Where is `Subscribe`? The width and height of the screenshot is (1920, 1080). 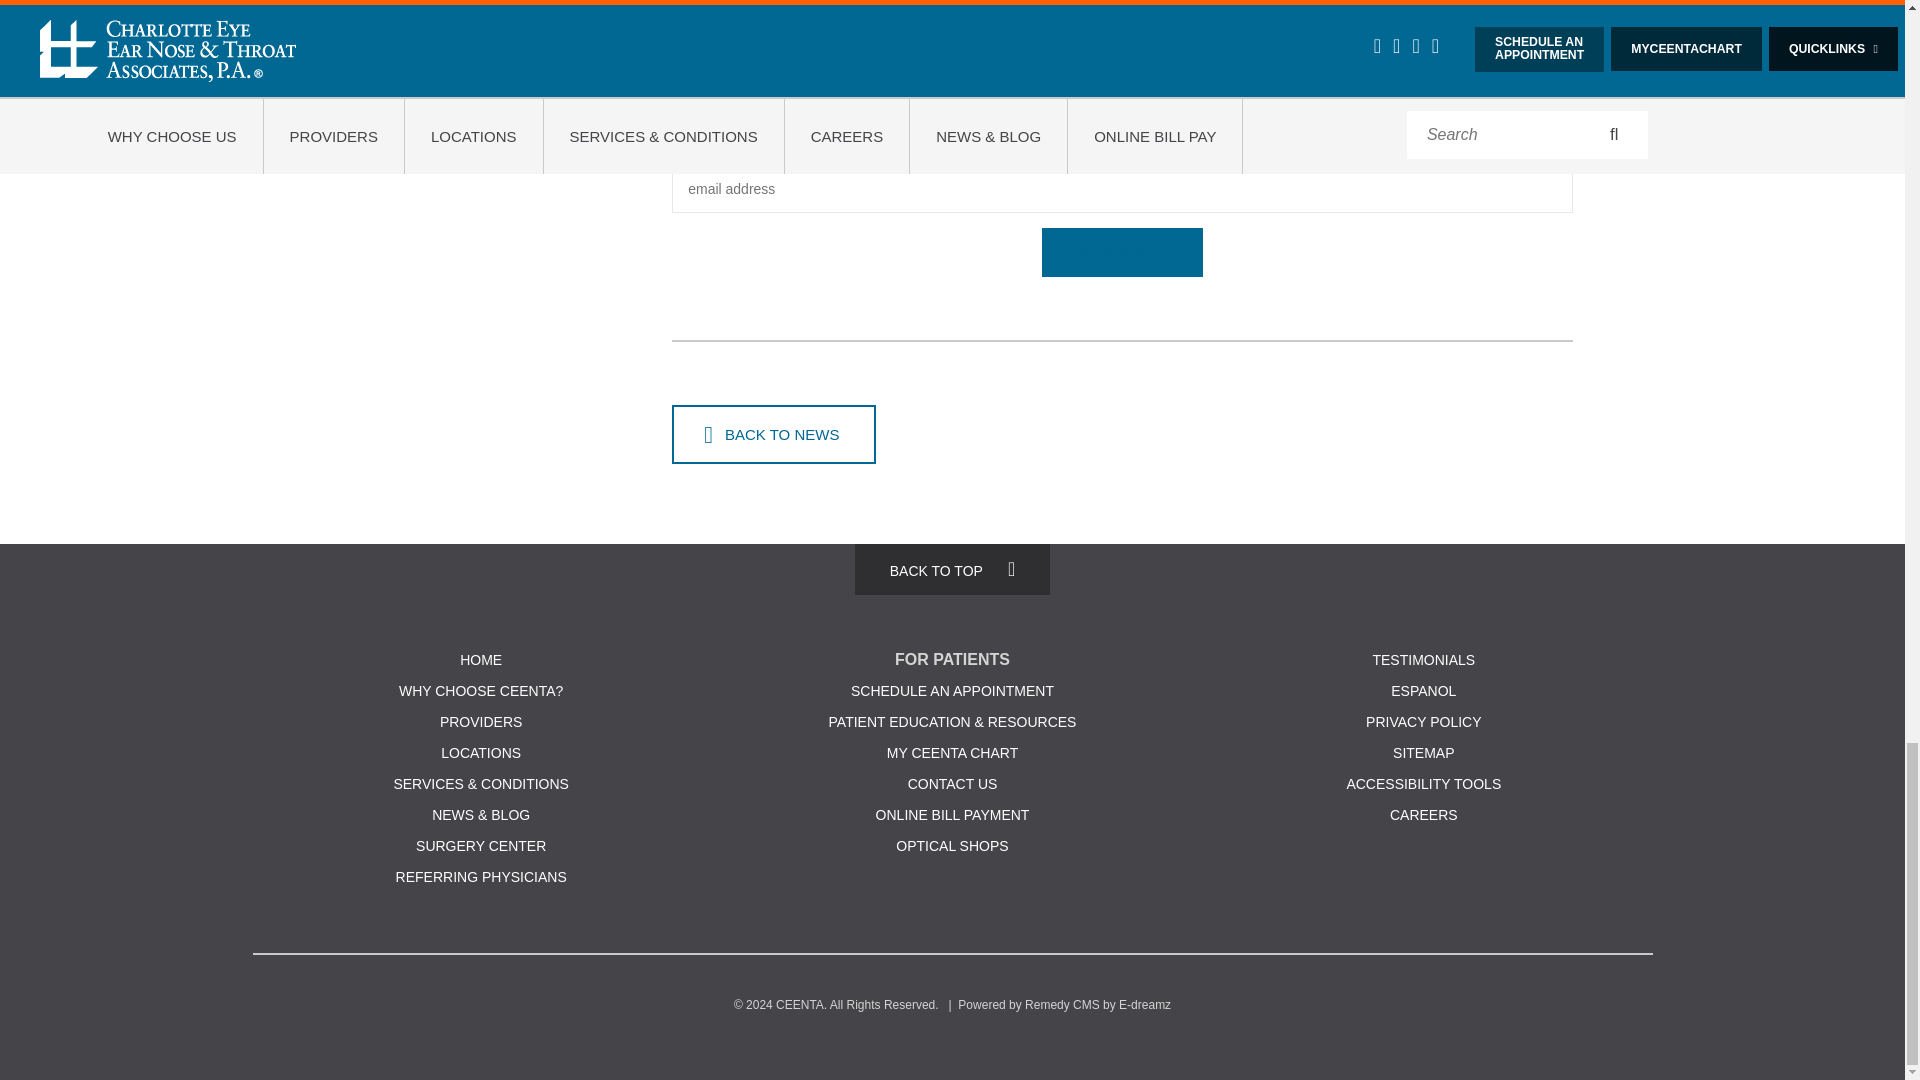
Subscribe is located at coordinates (1122, 252).